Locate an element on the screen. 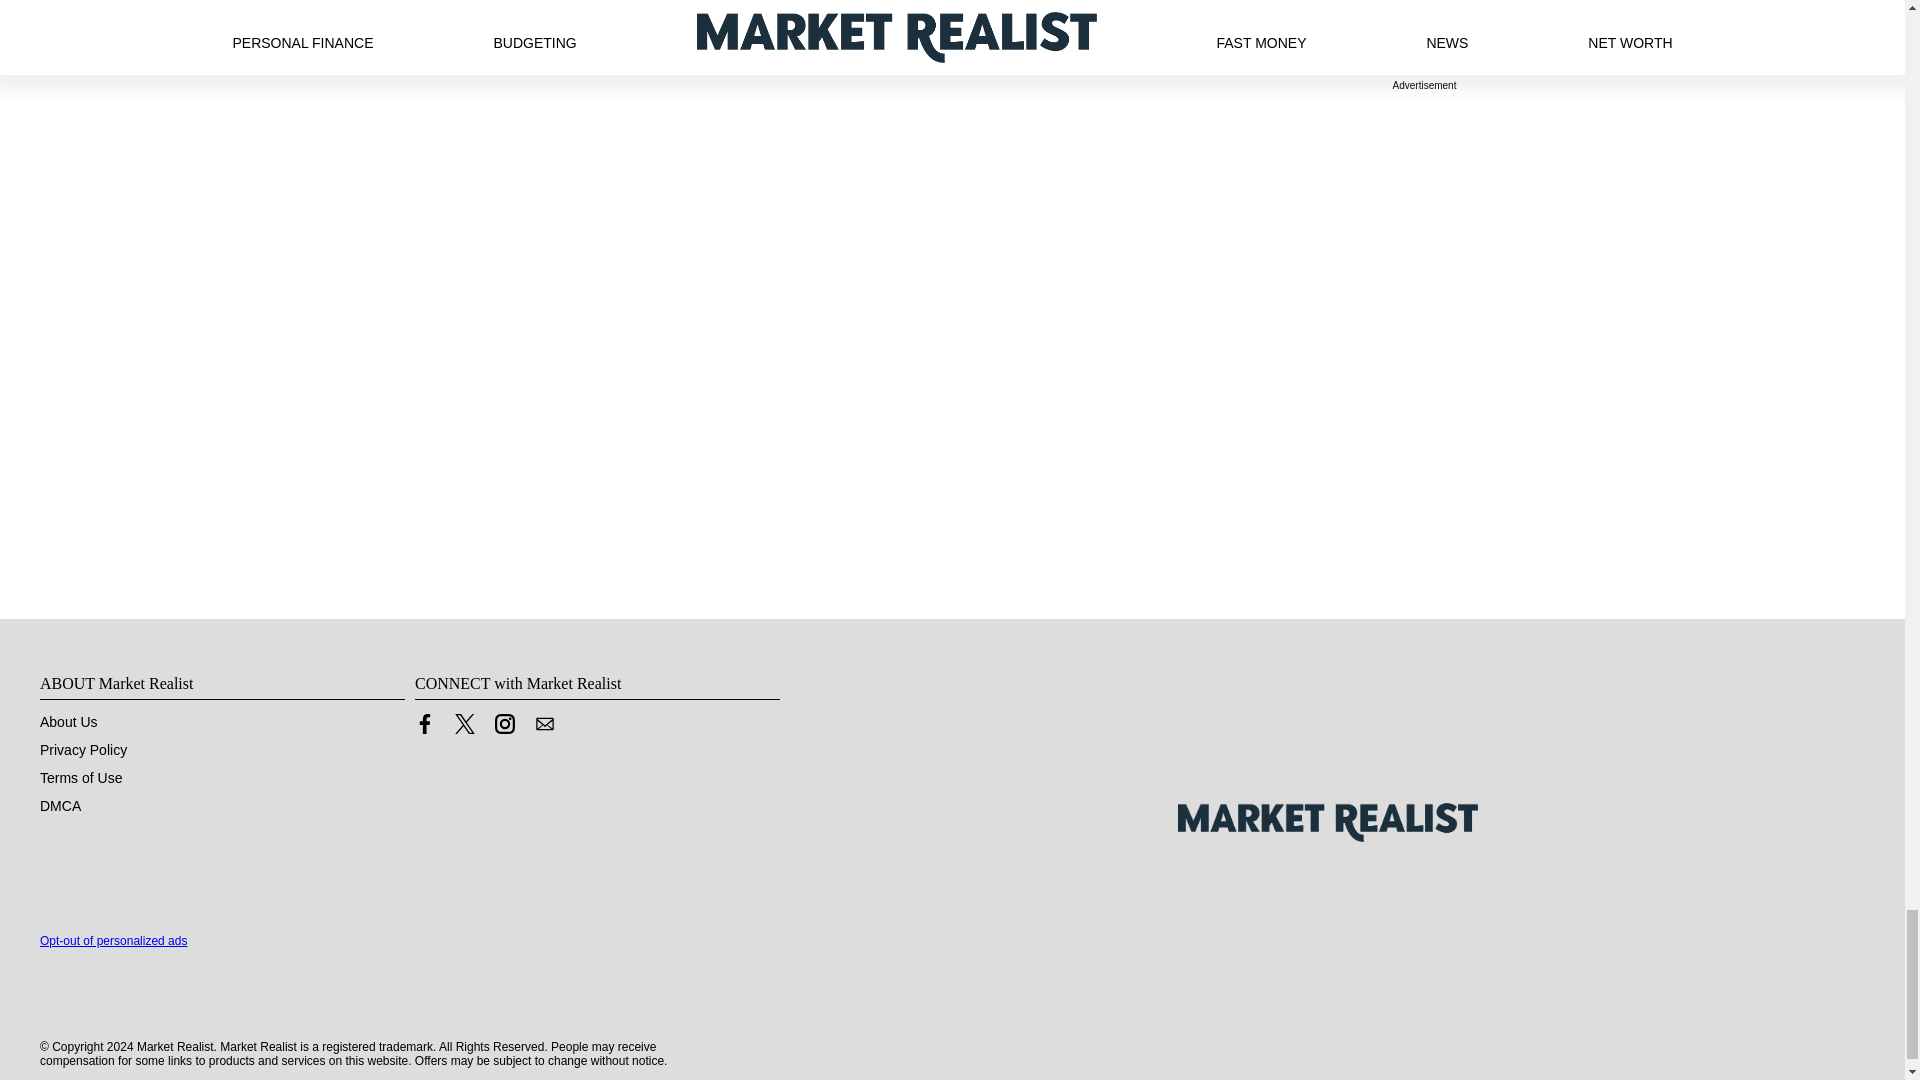 The image size is (1920, 1080). Privacy Policy is located at coordinates (83, 750).